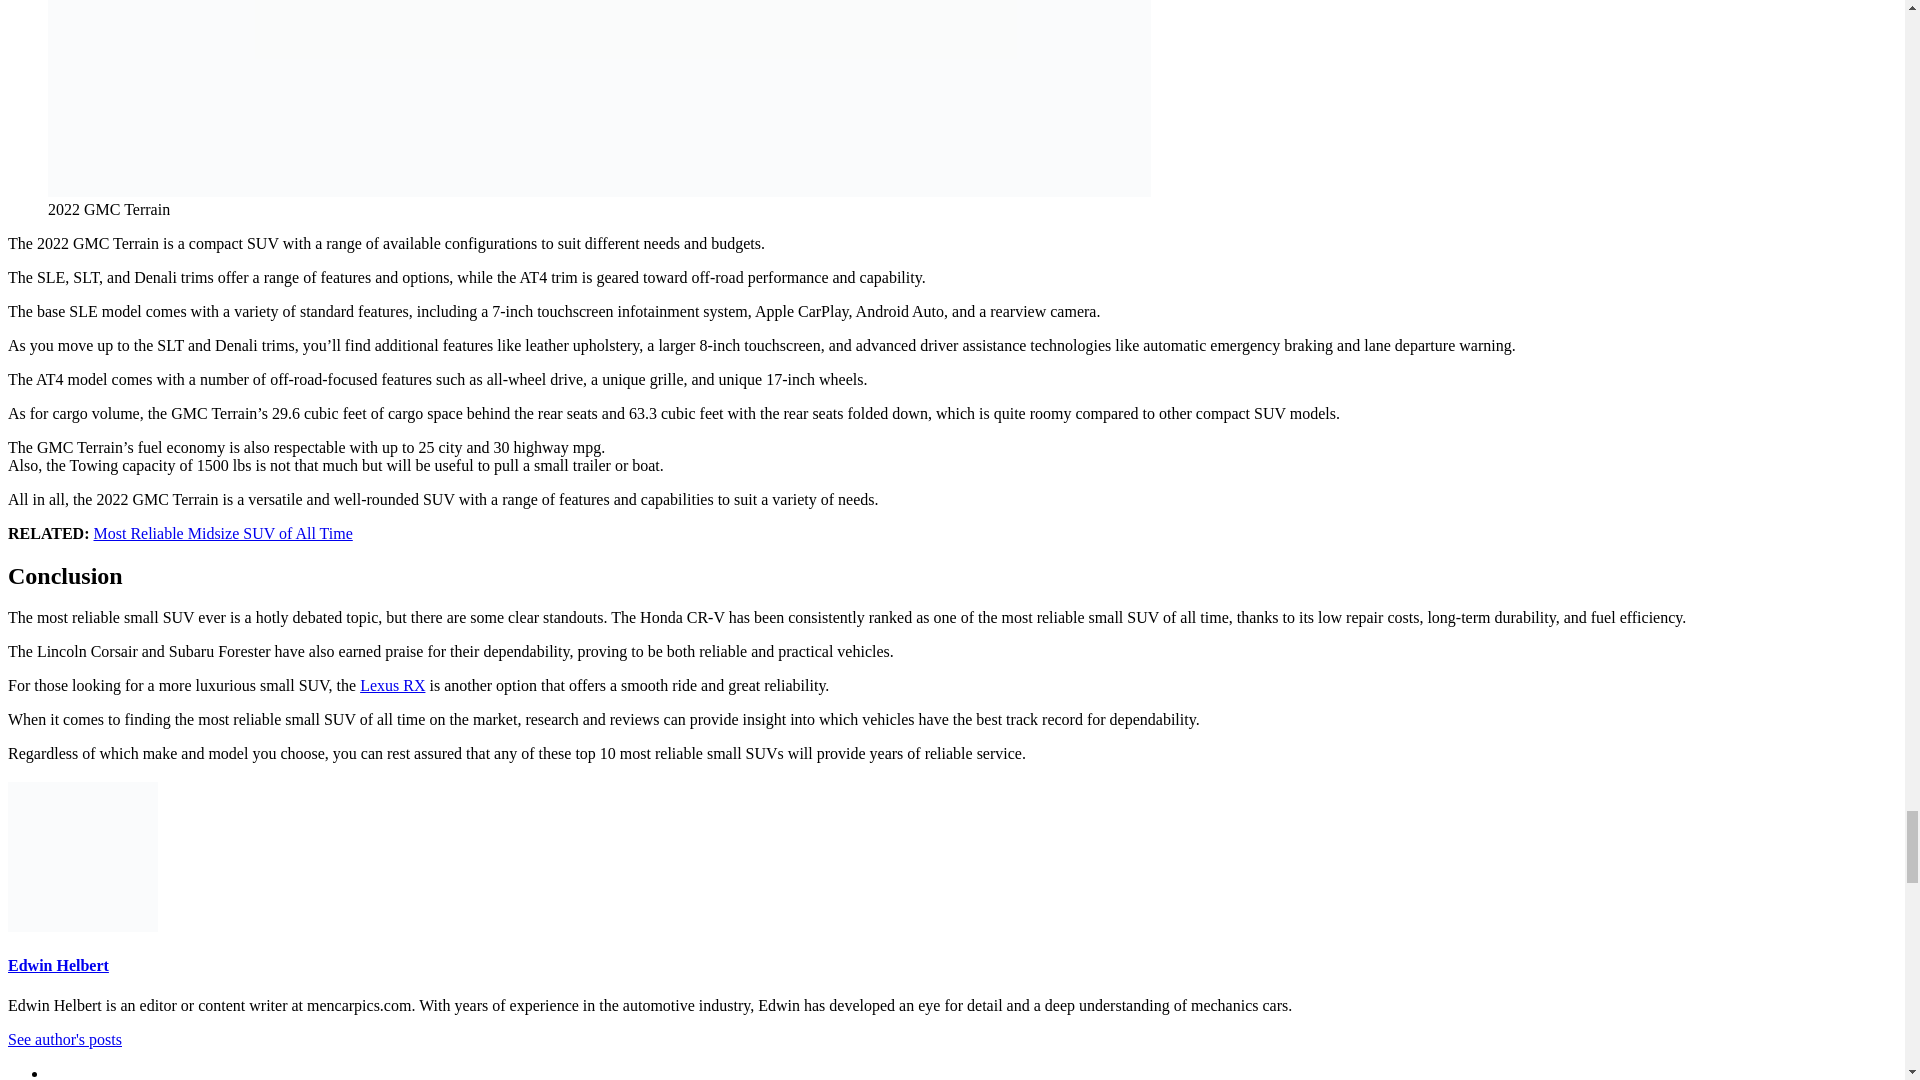  What do you see at coordinates (224, 533) in the screenshot?
I see `Most Reliable Midsize SUV of All Time` at bounding box center [224, 533].